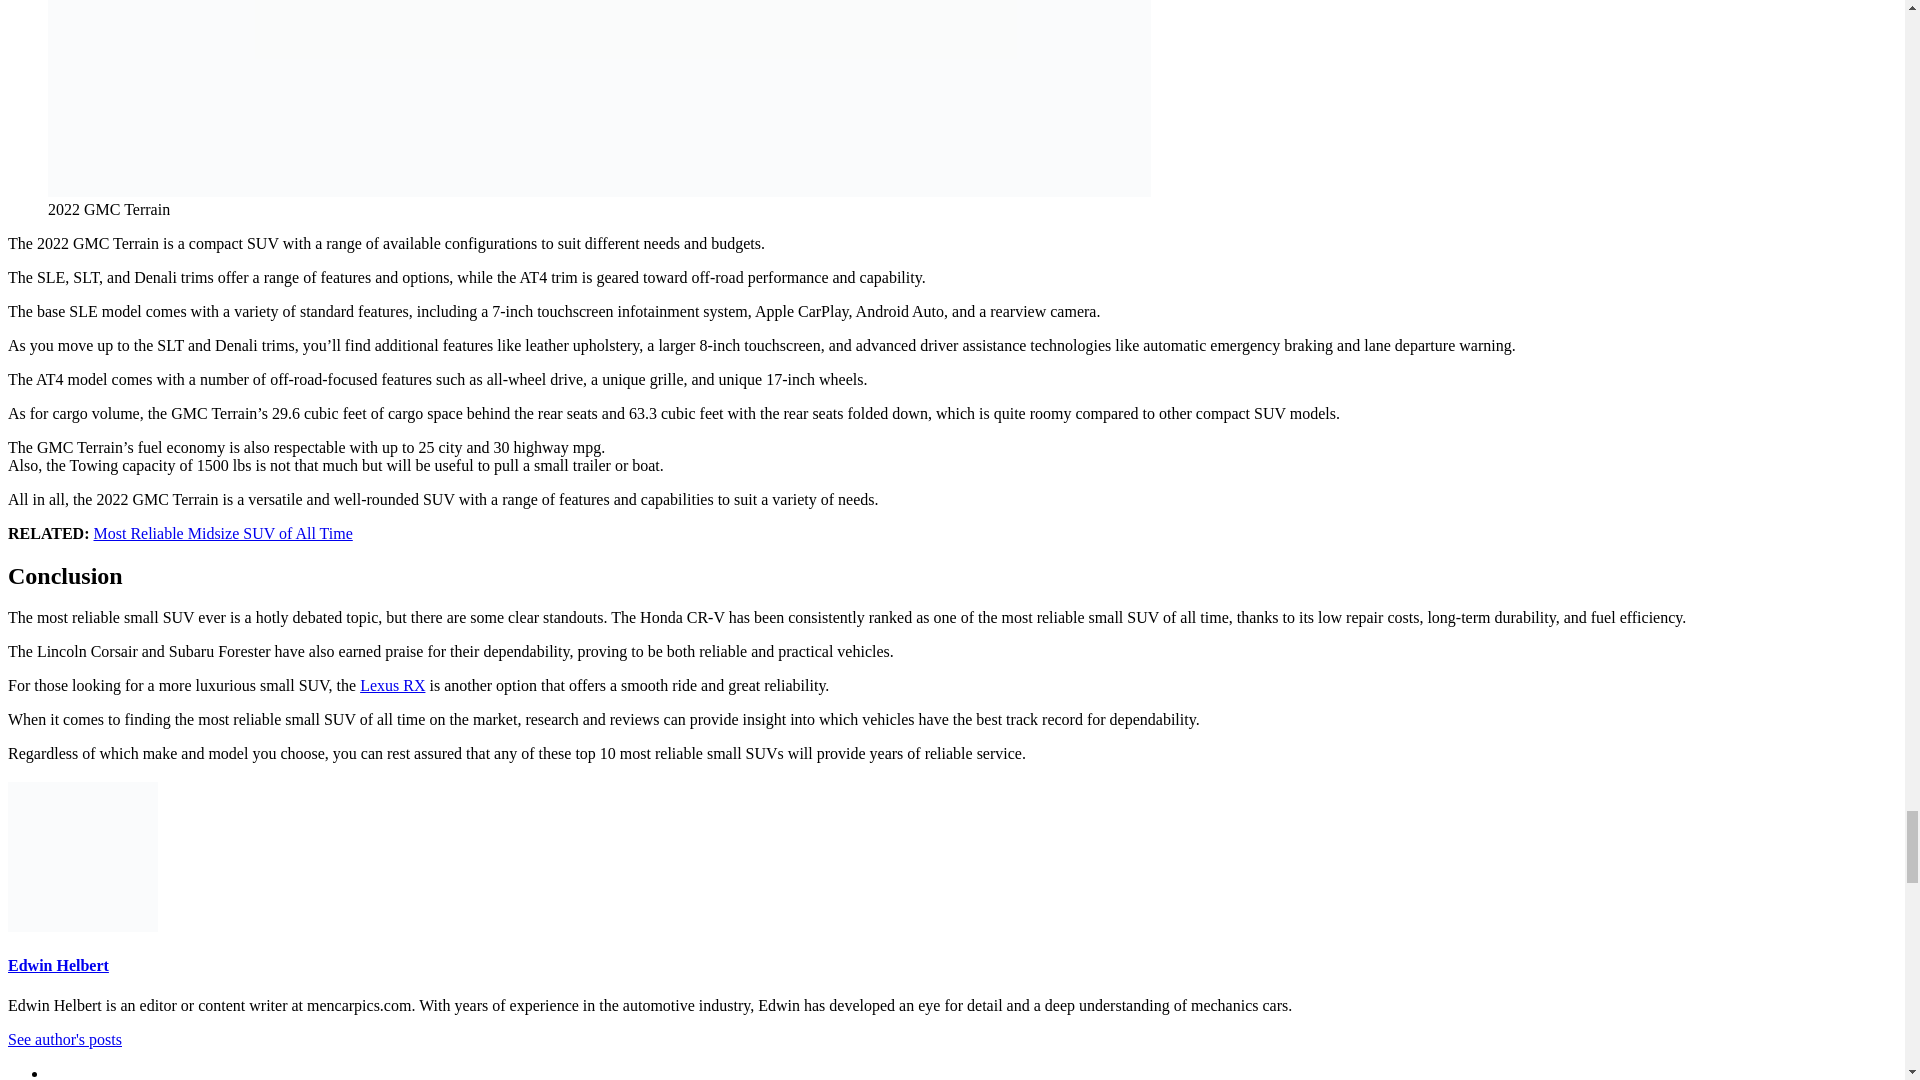  What do you see at coordinates (224, 533) in the screenshot?
I see `Most Reliable Midsize SUV of All Time` at bounding box center [224, 533].